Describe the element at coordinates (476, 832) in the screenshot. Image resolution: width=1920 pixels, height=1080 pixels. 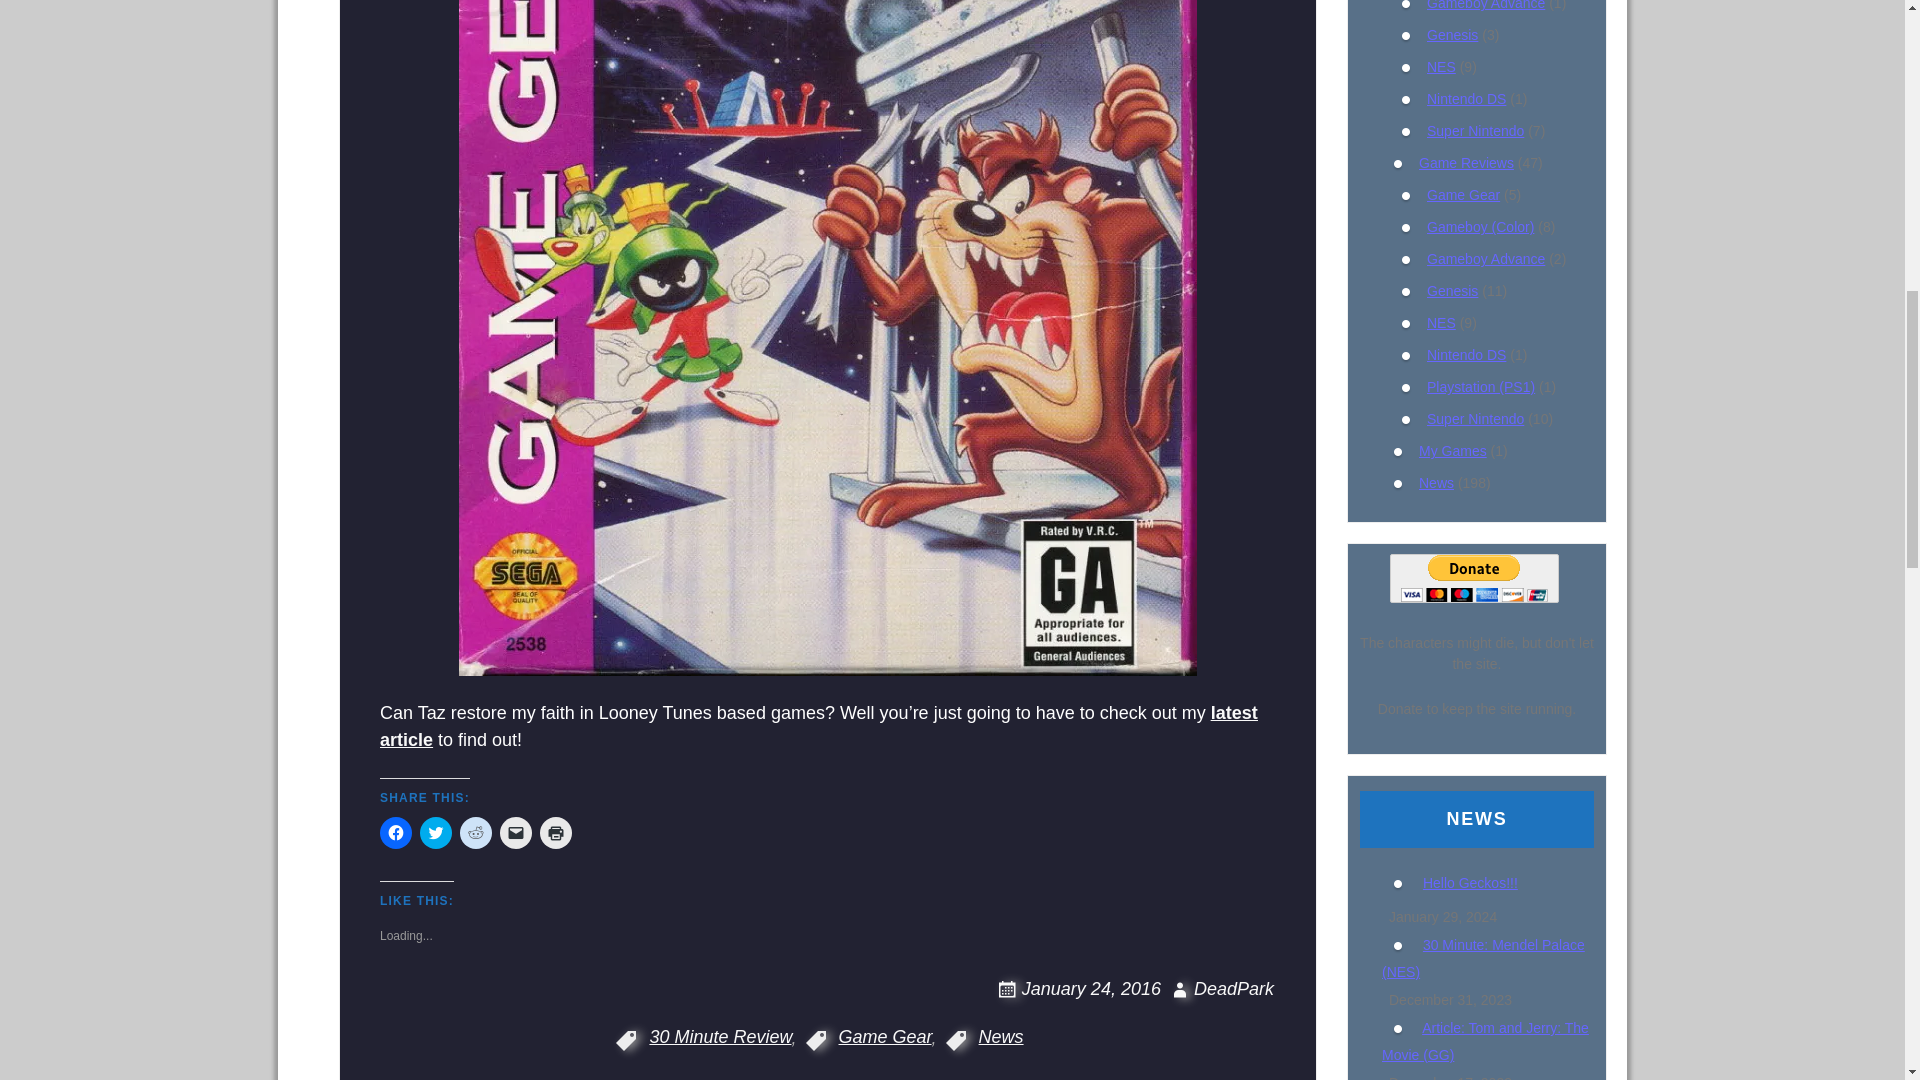
I see `Click to share on Reddit` at that location.